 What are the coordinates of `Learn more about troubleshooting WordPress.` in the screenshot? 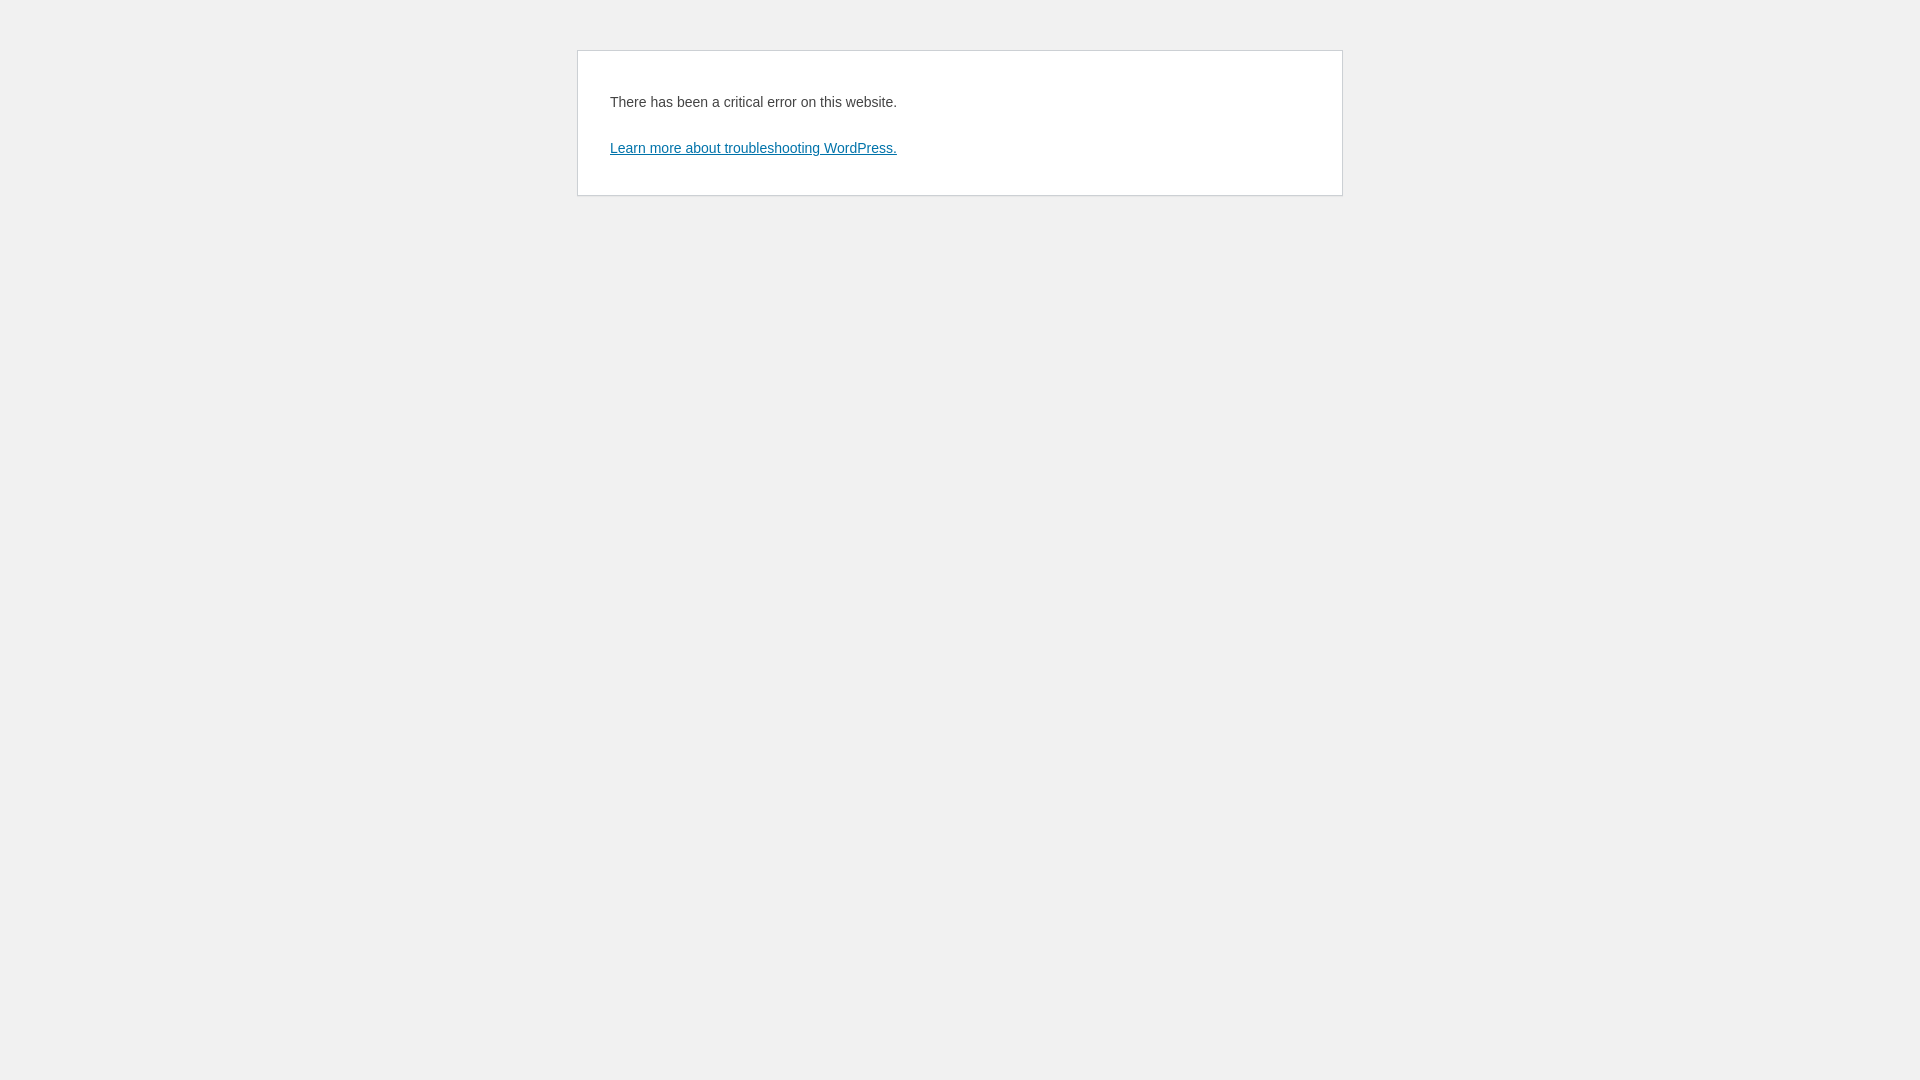 It's located at (754, 148).